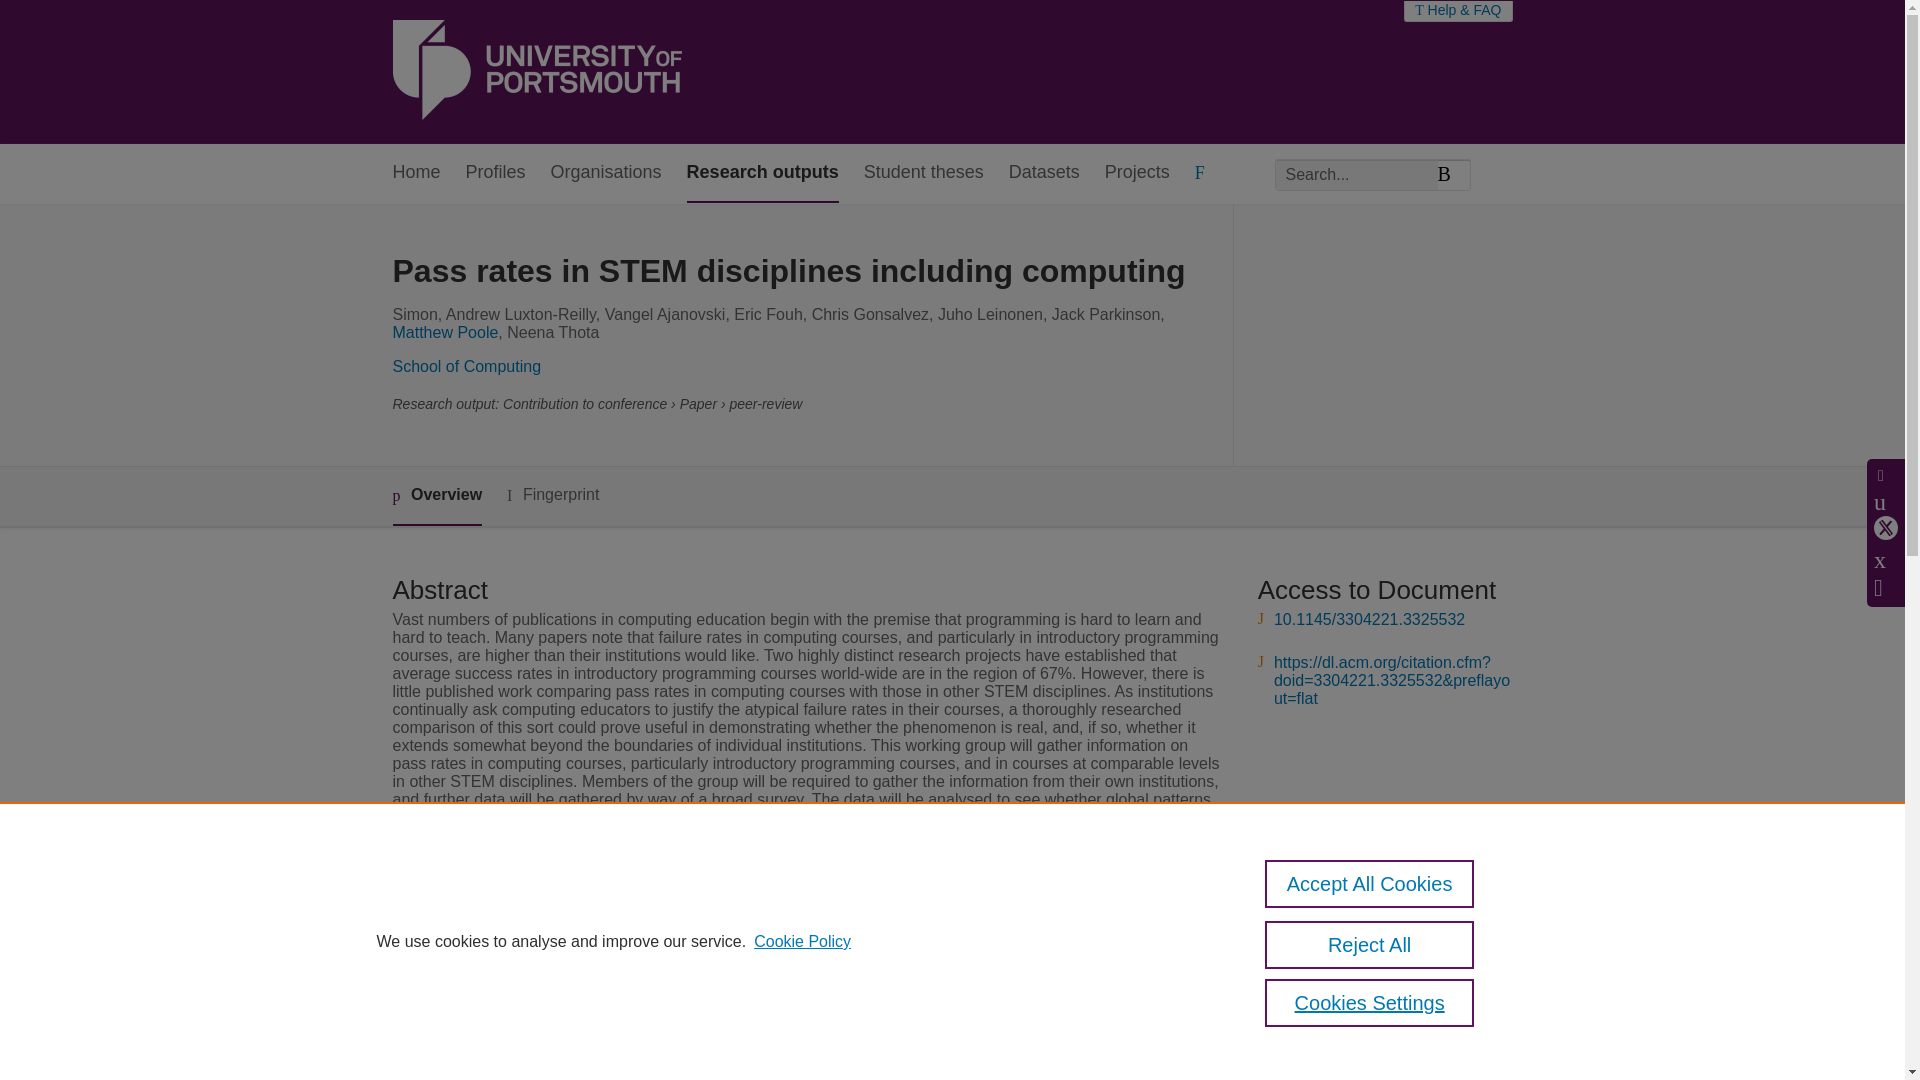 Image resolution: width=1920 pixels, height=1080 pixels. What do you see at coordinates (466, 366) in the screenshot?
I see `School of Computing` at bounding box center [466, 366].